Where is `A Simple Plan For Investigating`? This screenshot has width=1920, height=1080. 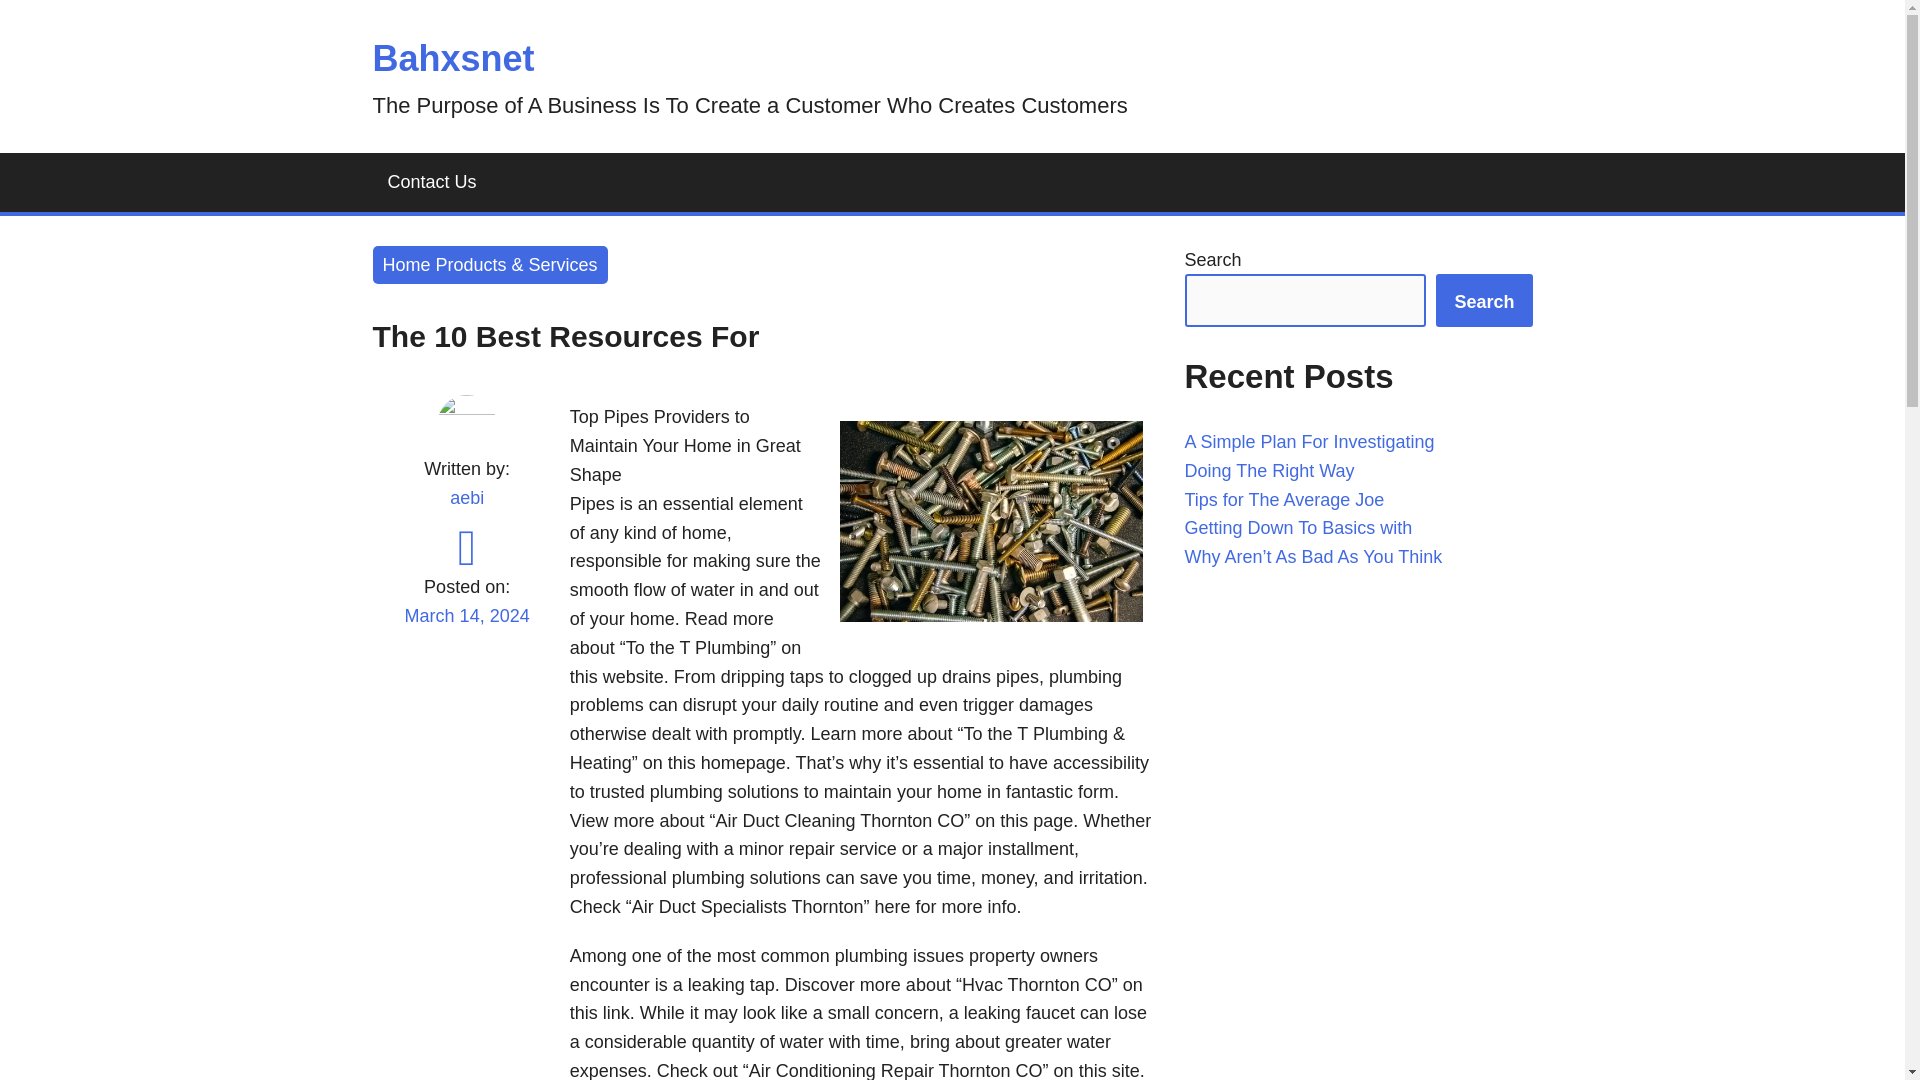 A Simple Plan For Investigating is located at coordinates (1309, 442).